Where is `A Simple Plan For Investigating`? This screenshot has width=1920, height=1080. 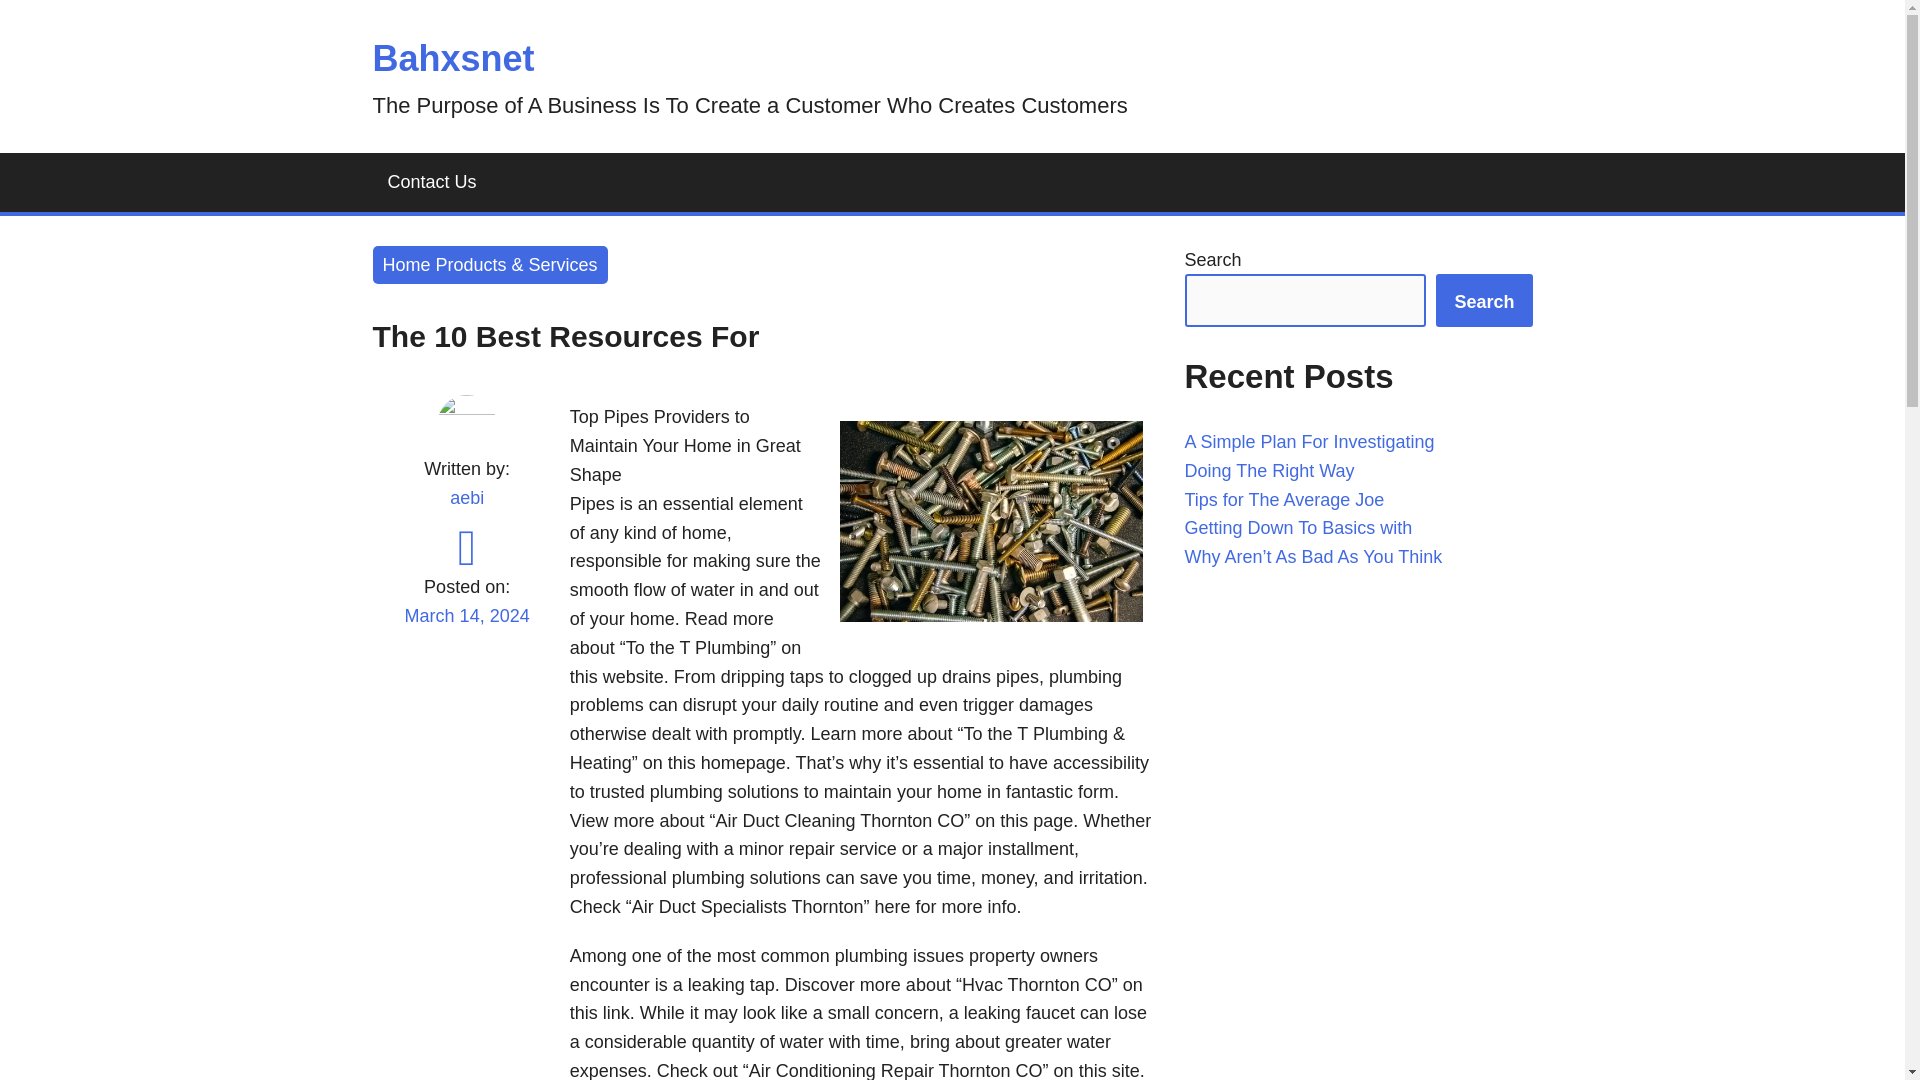 A Simple Plan For Investigating is located at coordinates (1309, 442).